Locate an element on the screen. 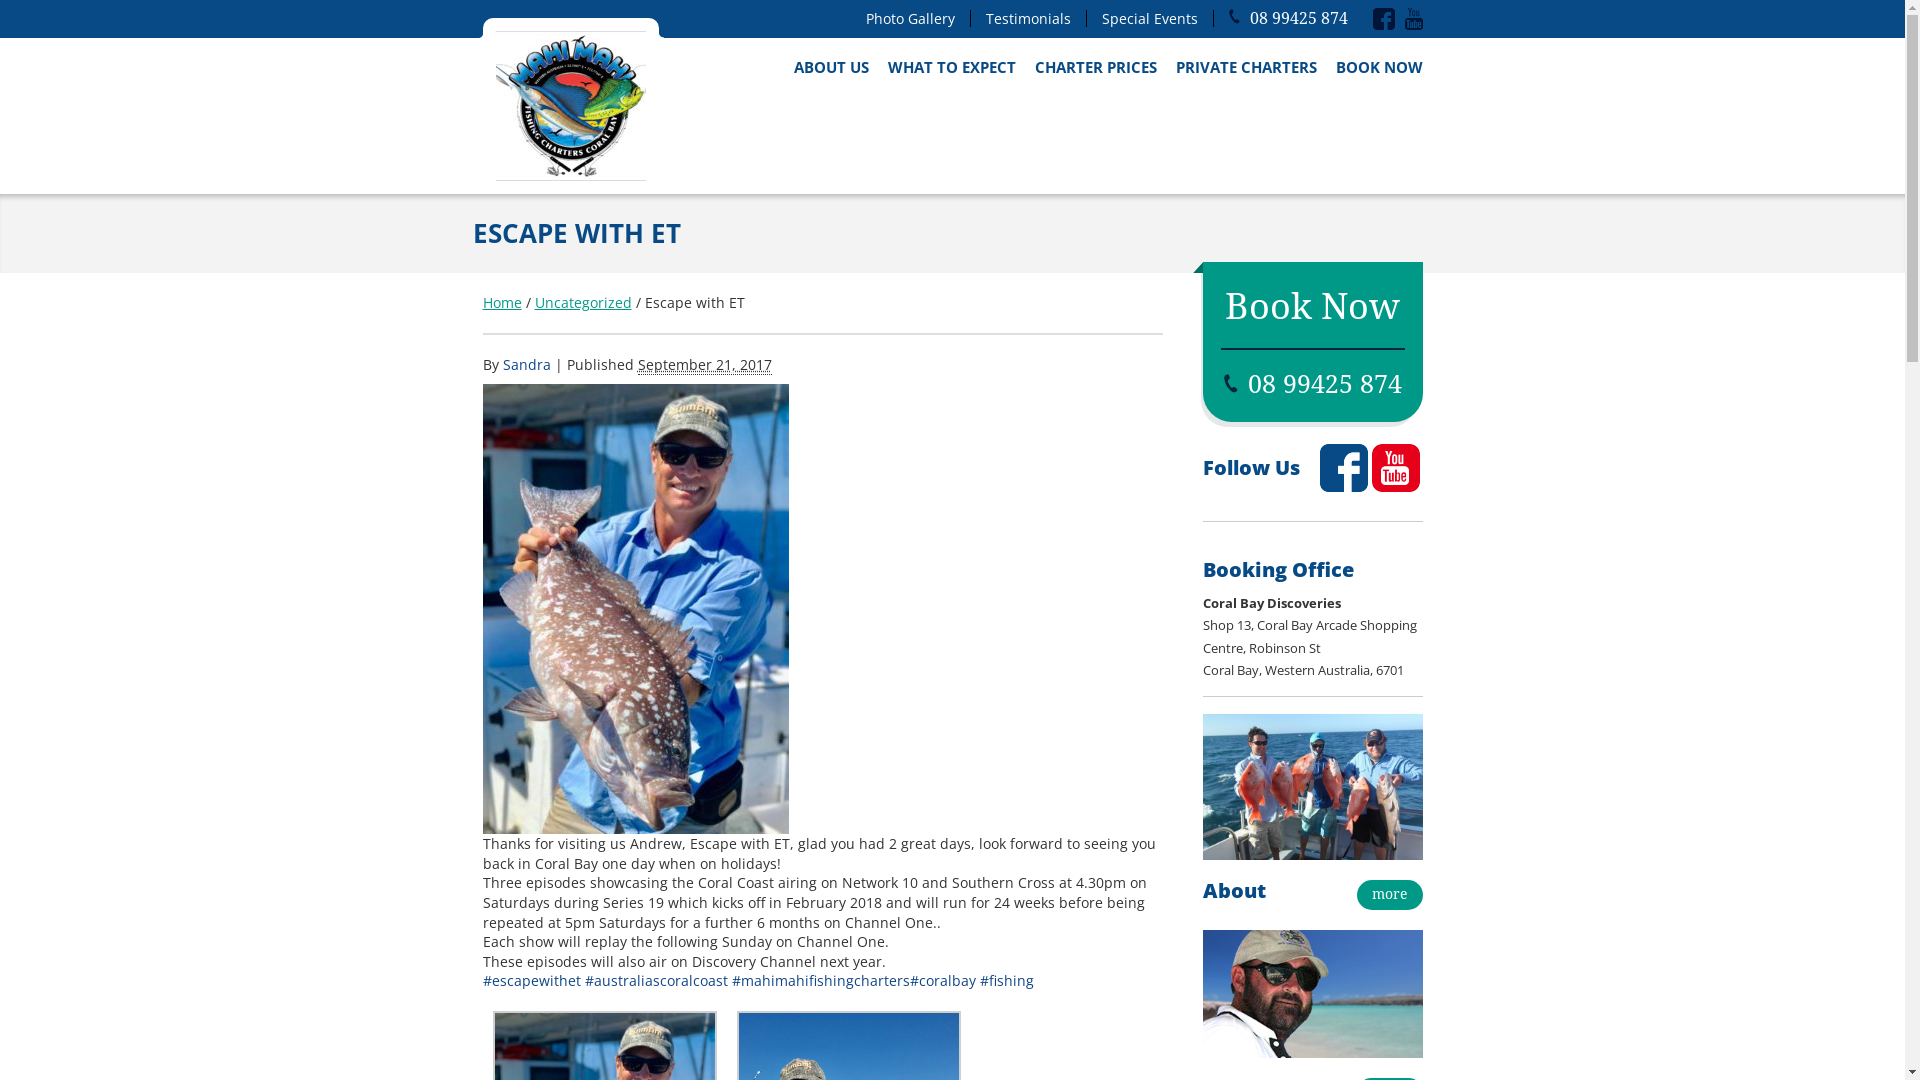  oralcoast is located at coordinates (696, 980).